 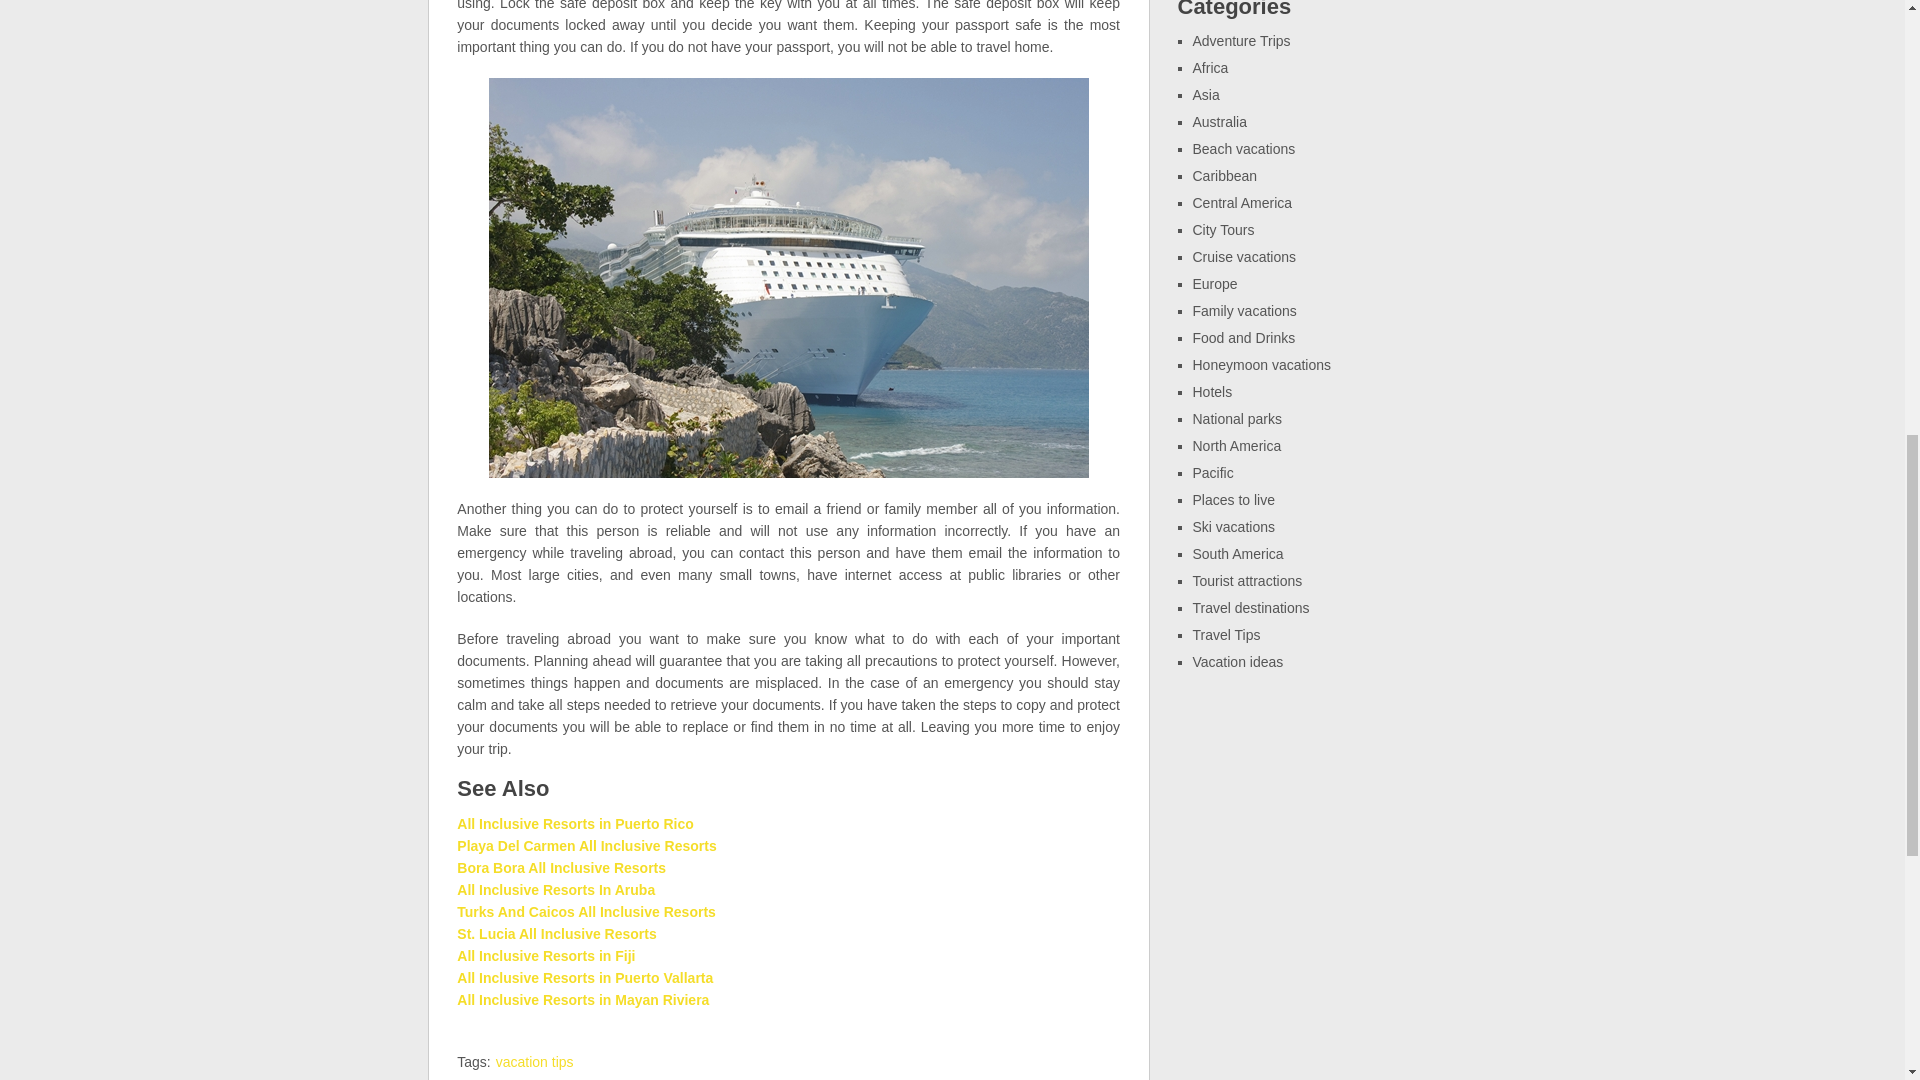 I want to click on All Inclusive Resorts in Fiji, so click(x=546, y=956).